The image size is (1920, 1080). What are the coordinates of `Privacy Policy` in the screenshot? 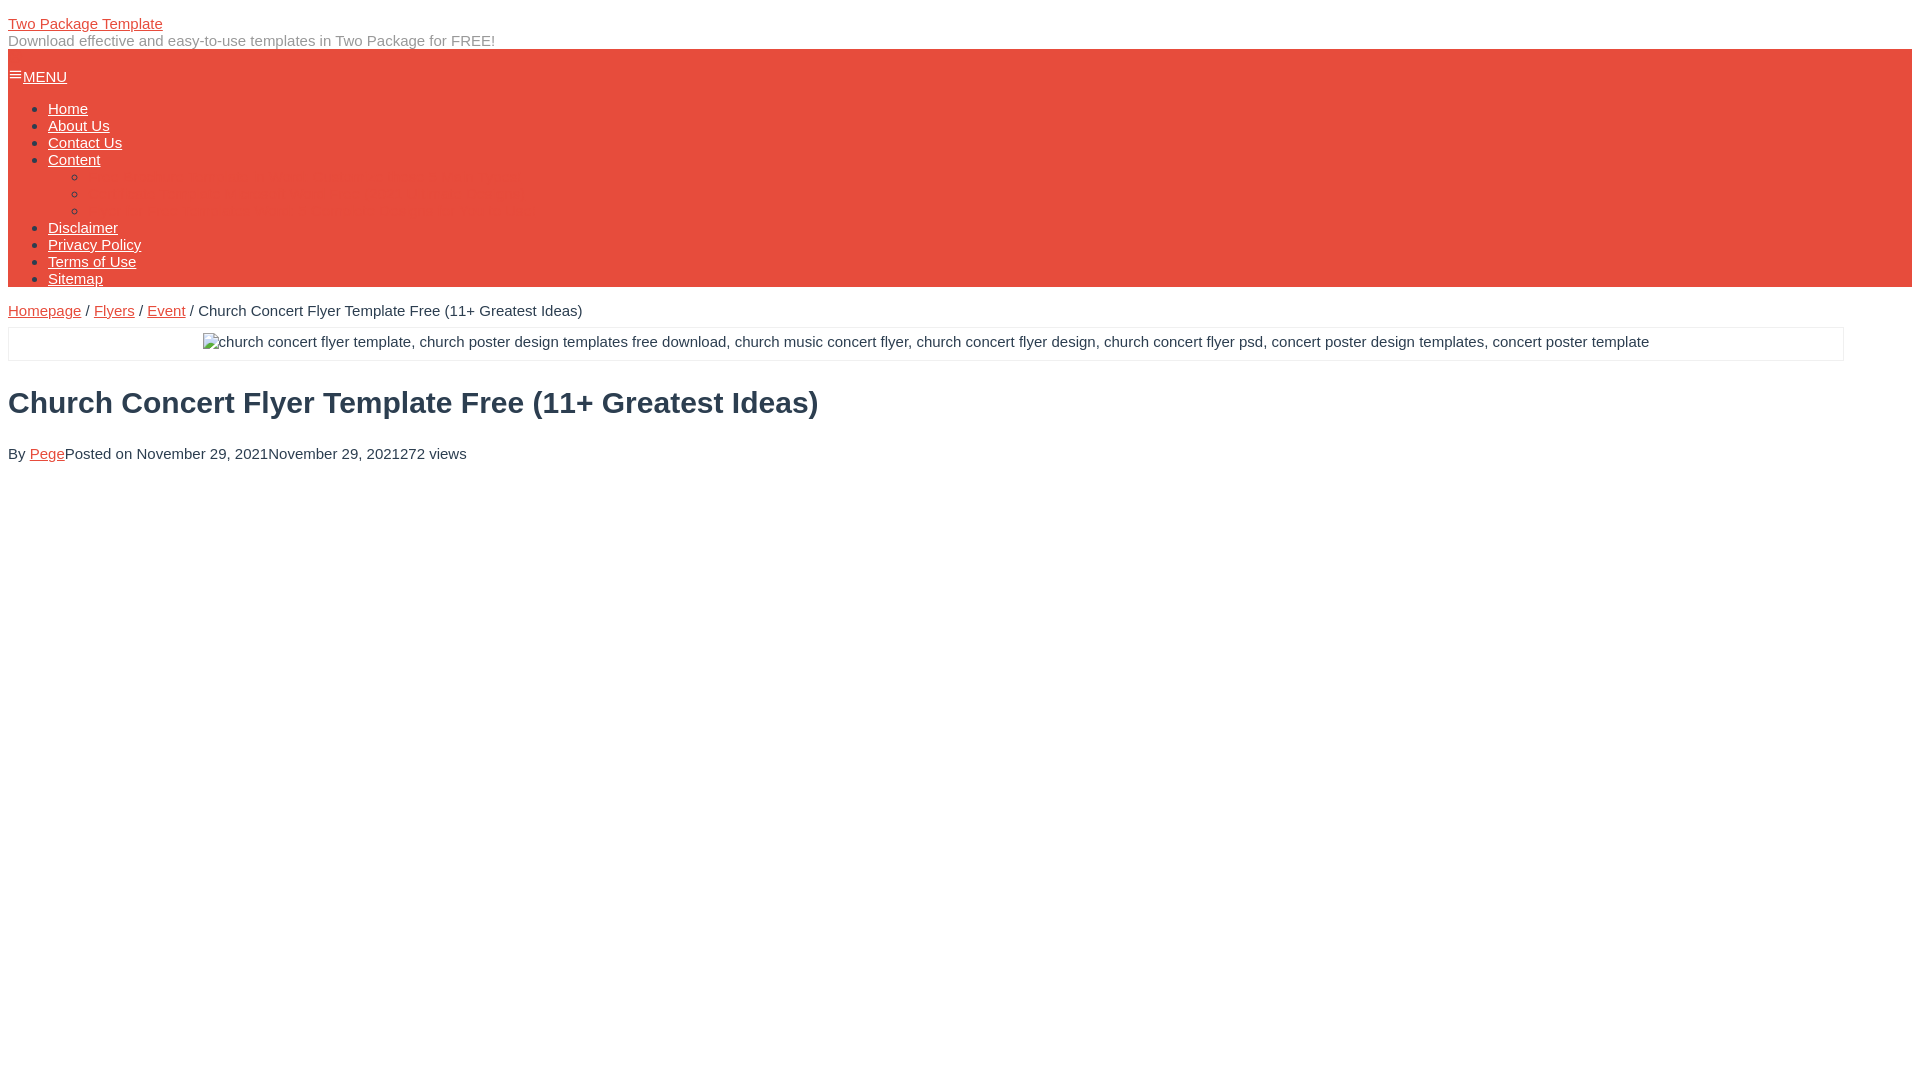 It's located at (94, 244).